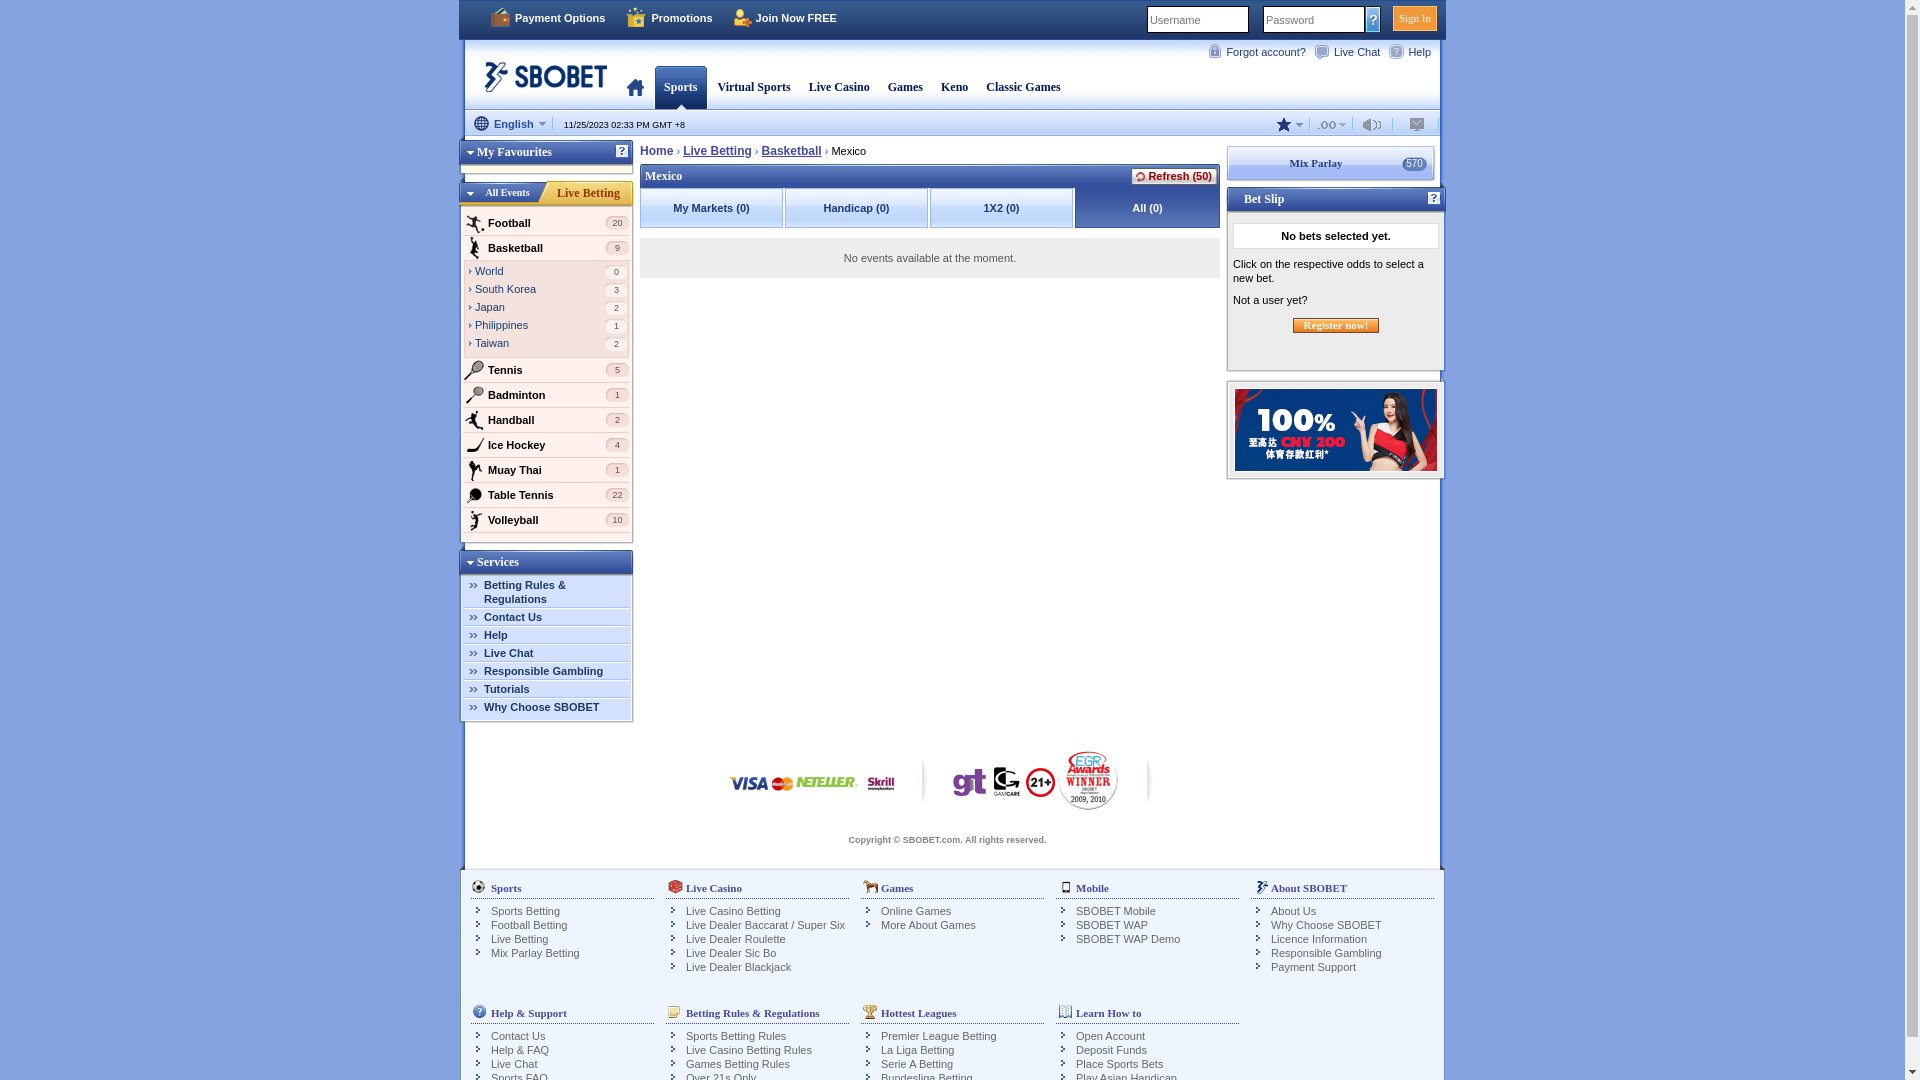  Describe the element at coordinates (827, 794) in the screenshot. I see `Payment by NETELLER` at that location.